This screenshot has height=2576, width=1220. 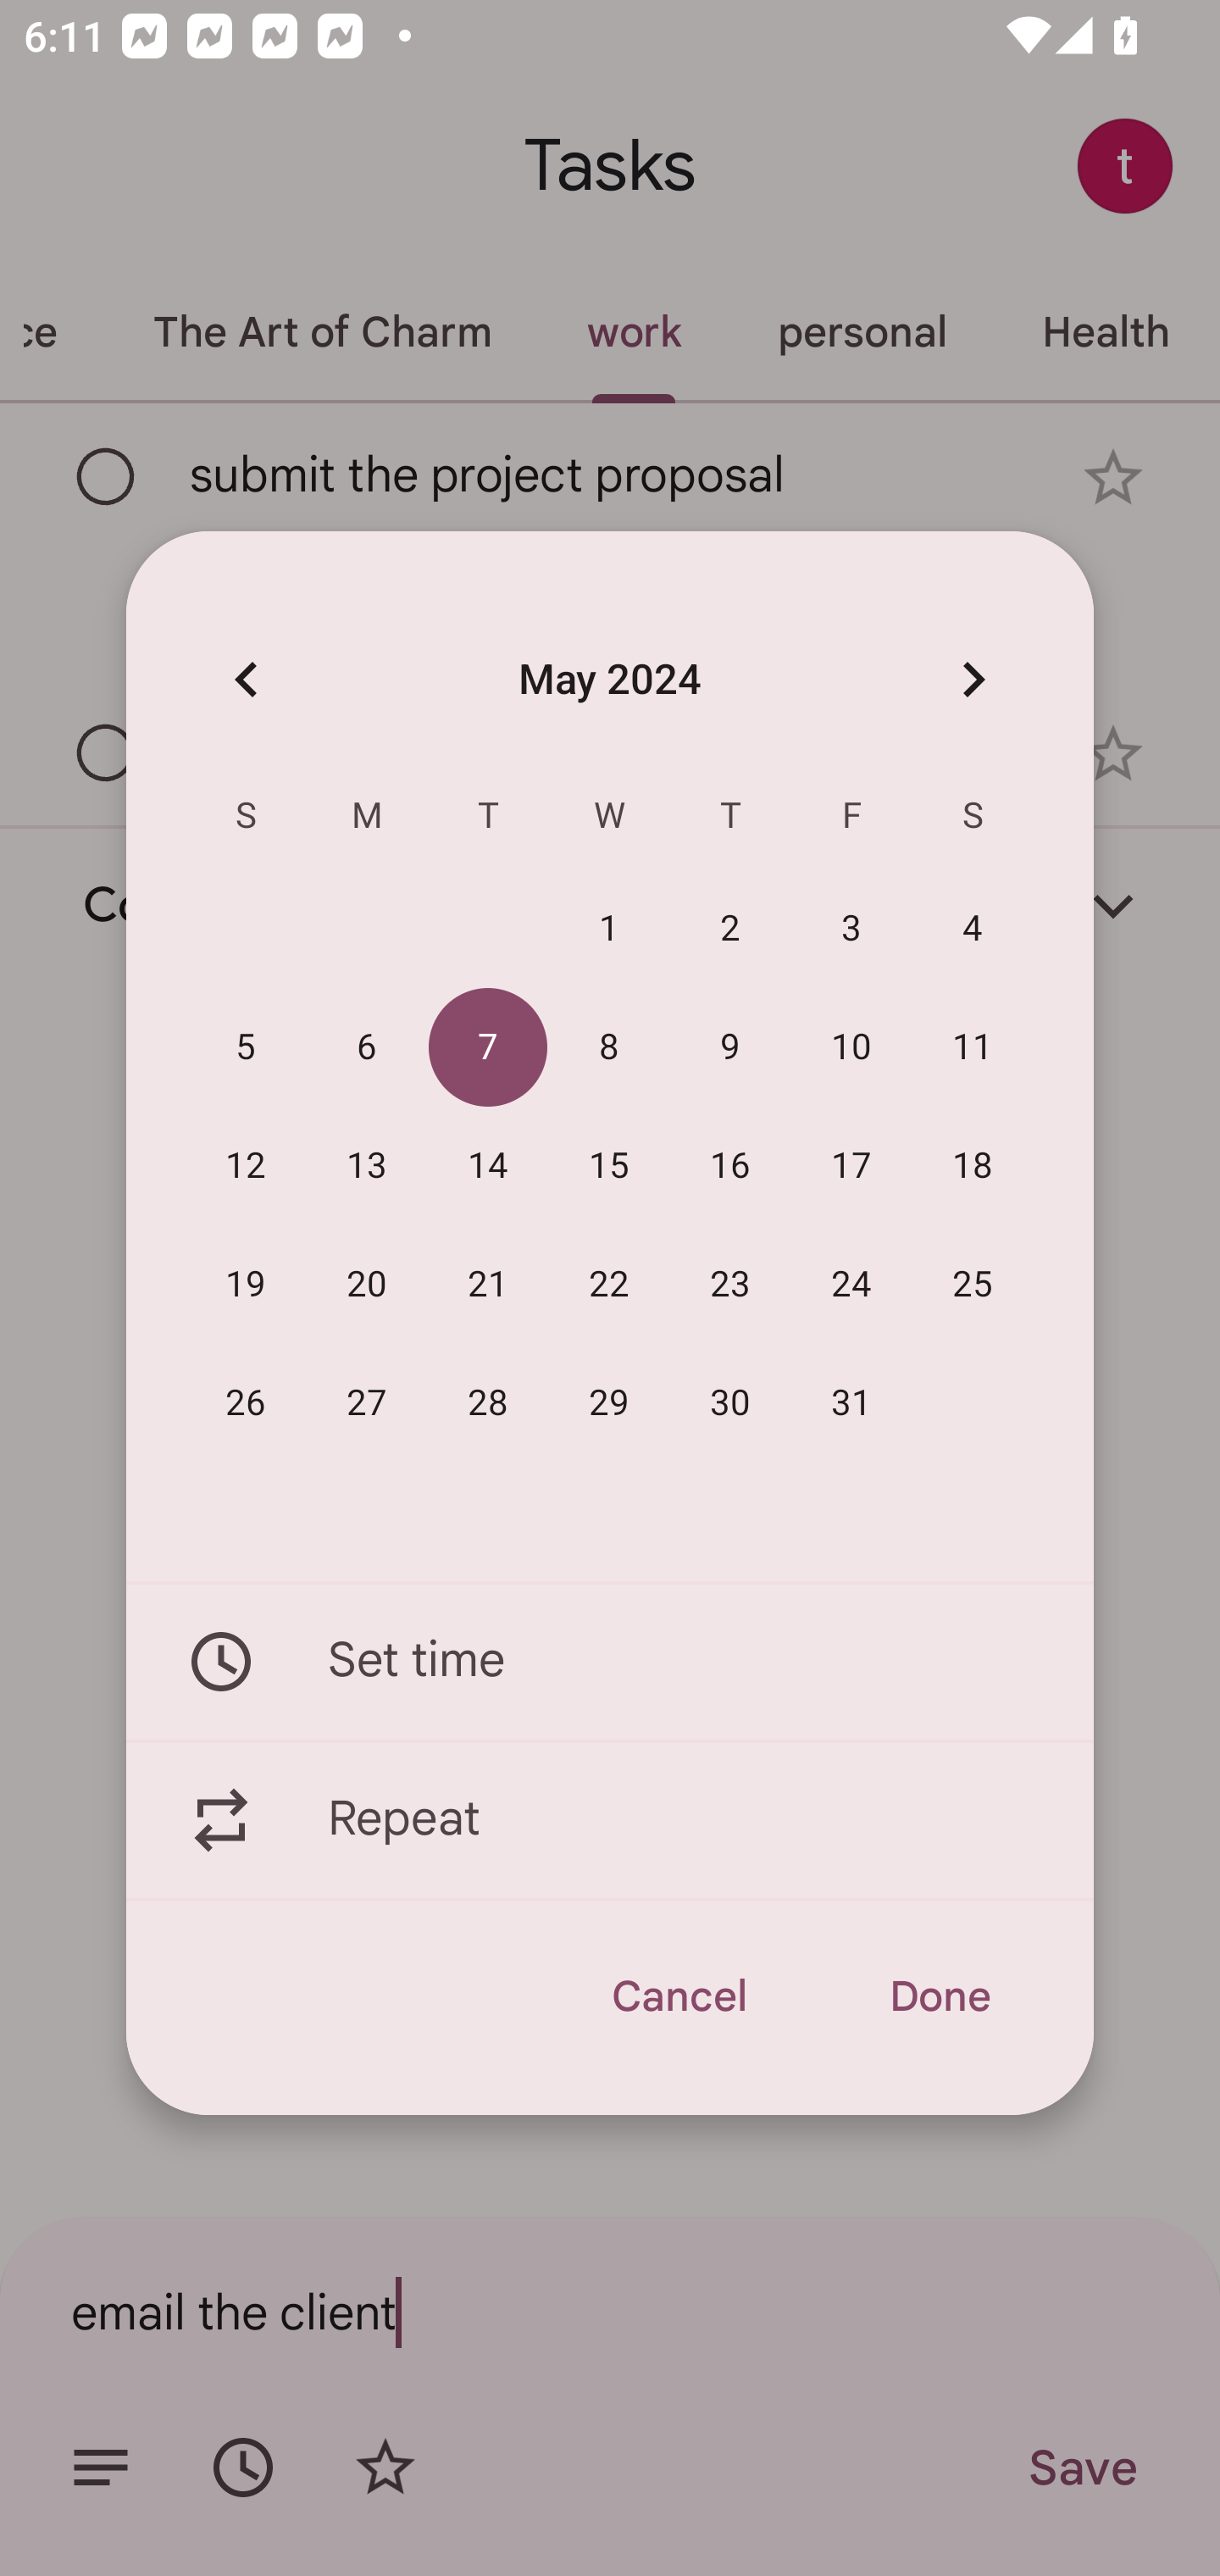 I want to click on 20 20 May 2024, so click(x=367, y=1285).